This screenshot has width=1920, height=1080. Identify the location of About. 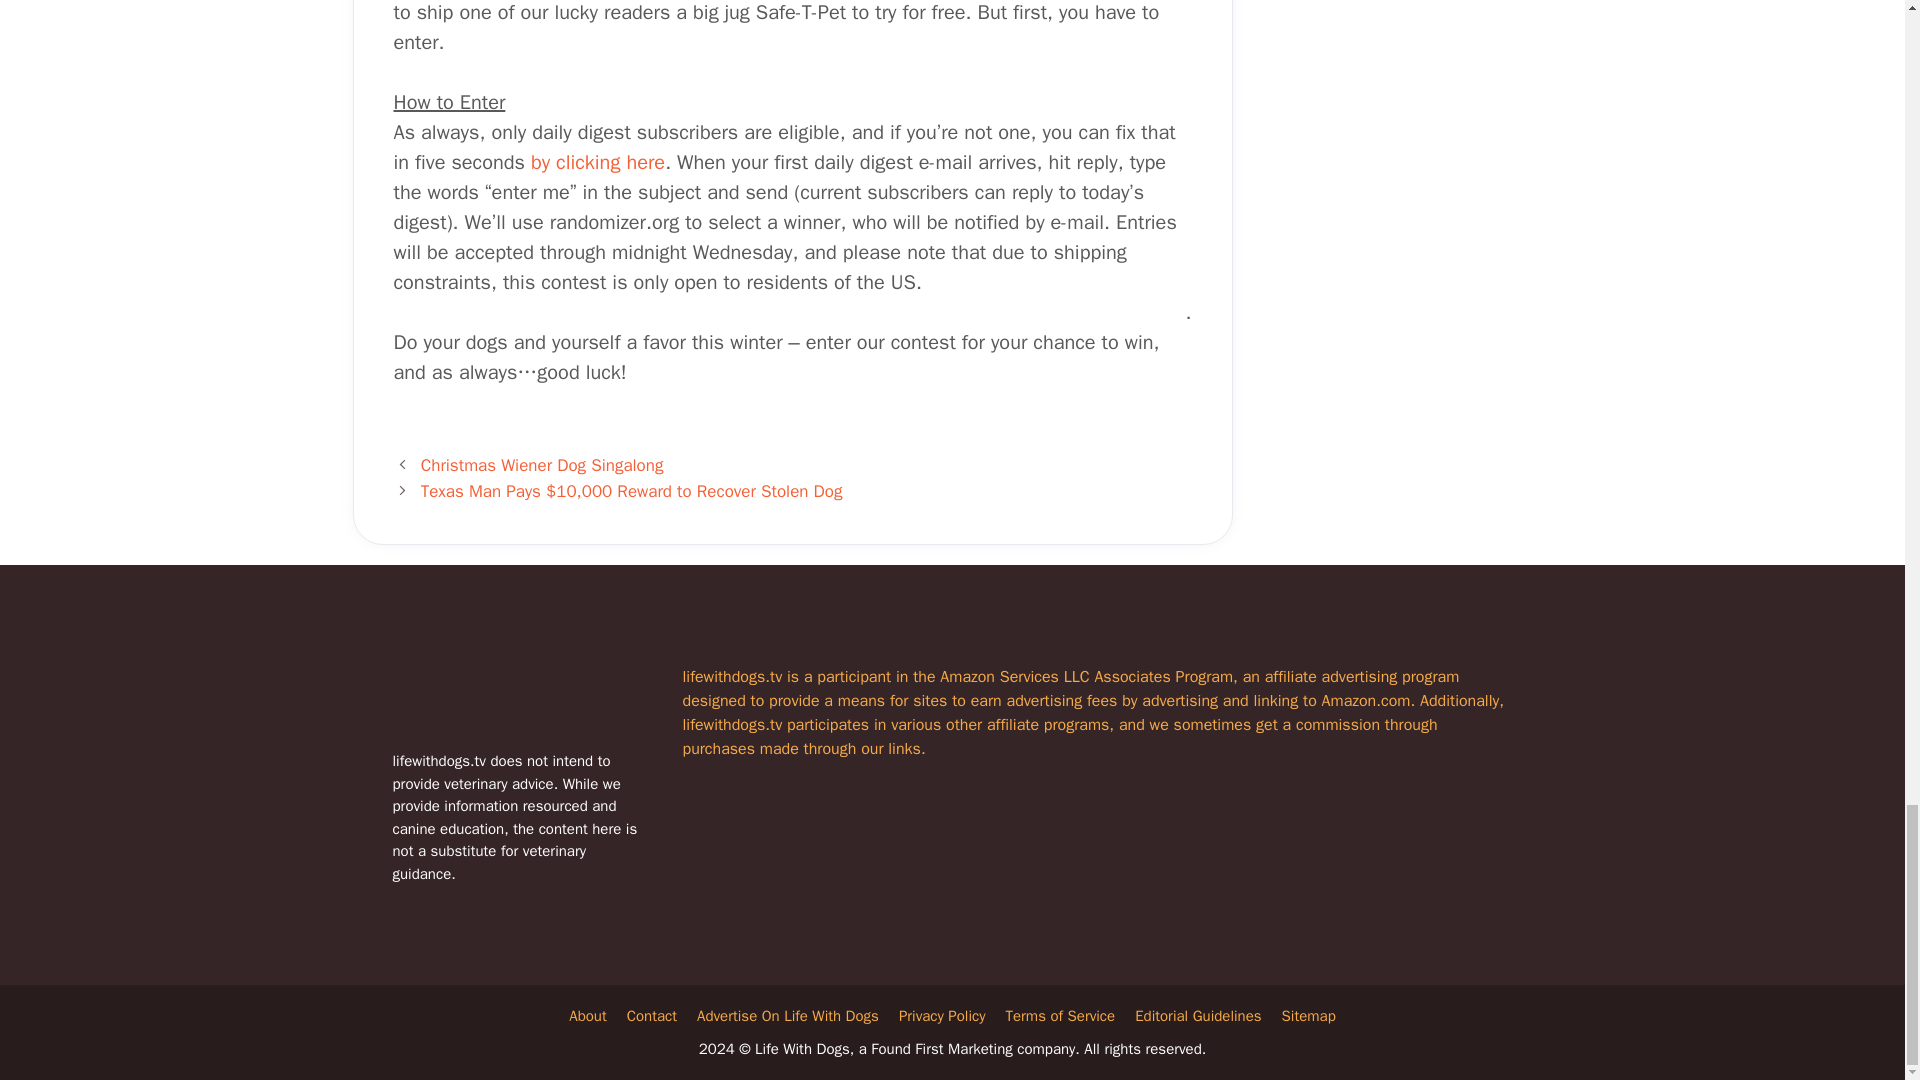
(587, 1015).